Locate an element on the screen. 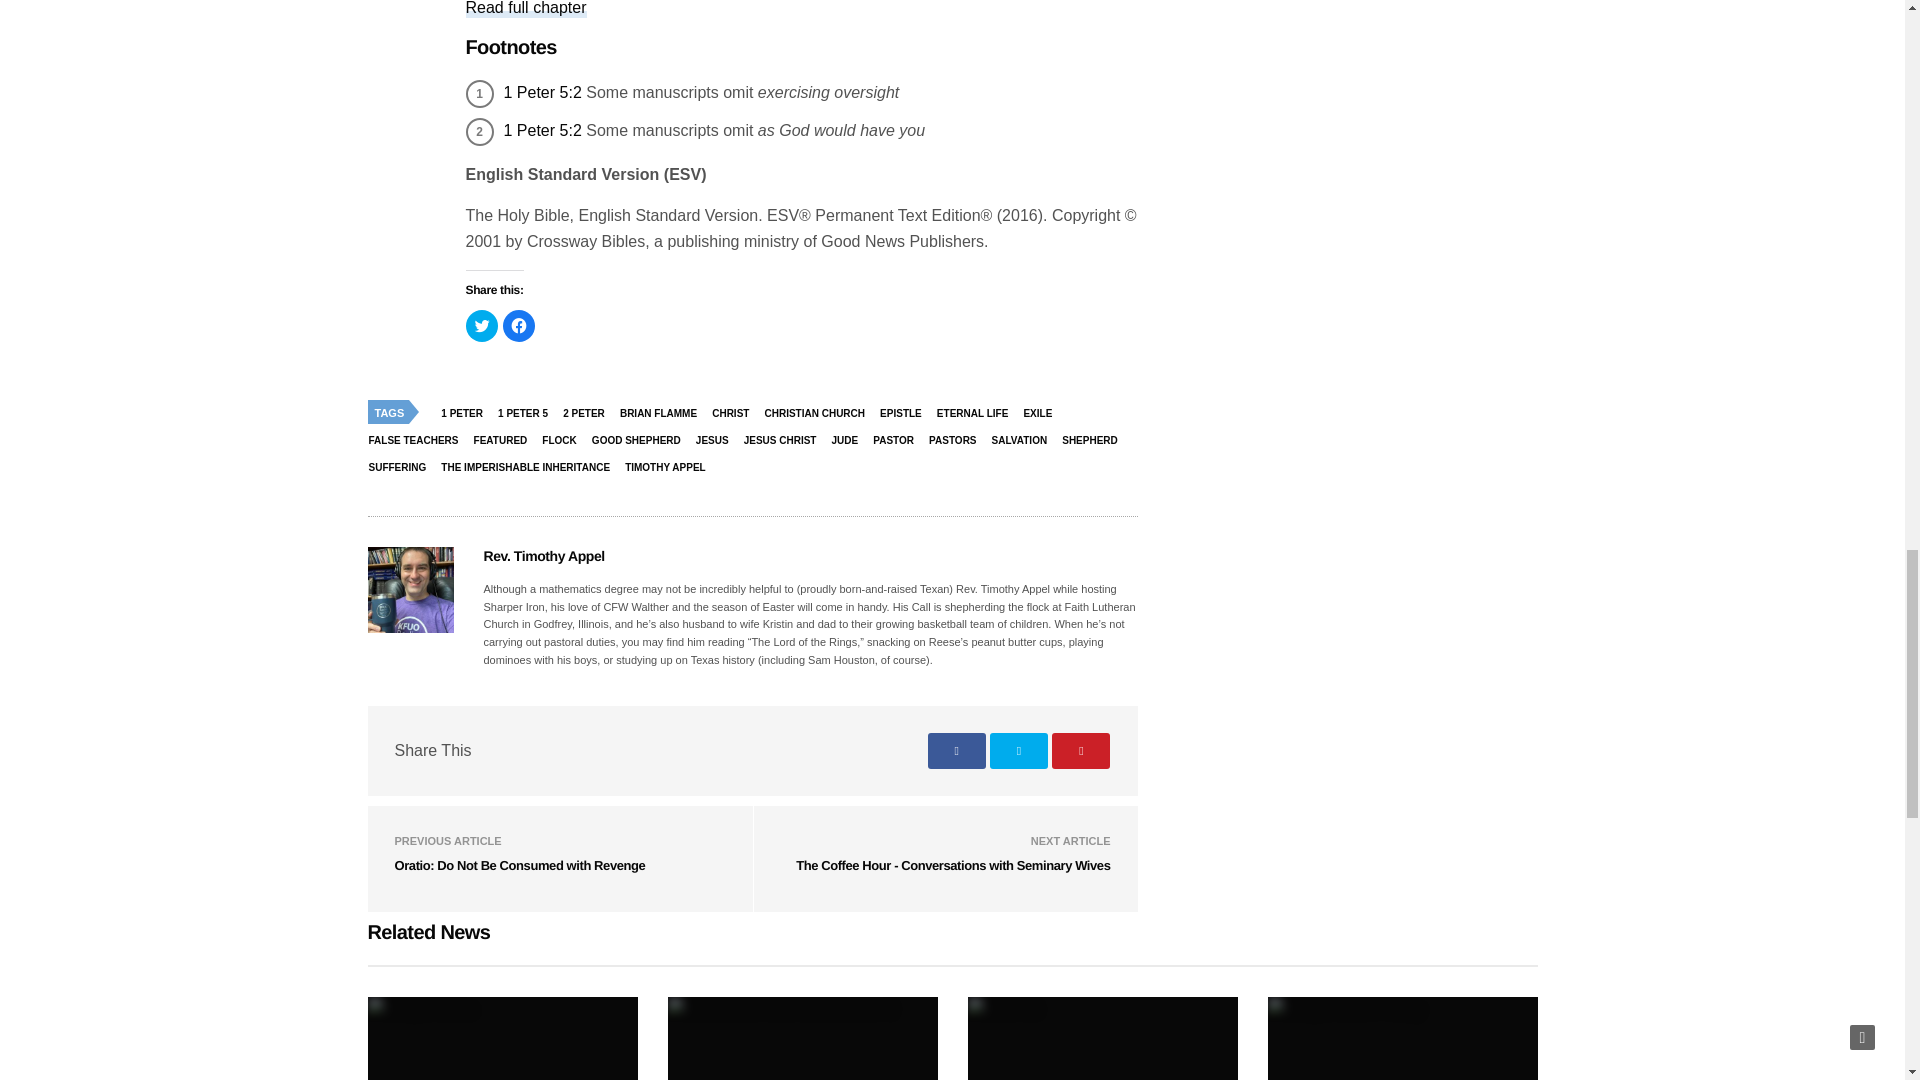 The image size is (1920, 1080). Click to share on Twitter is located at coordinates (482, 326).